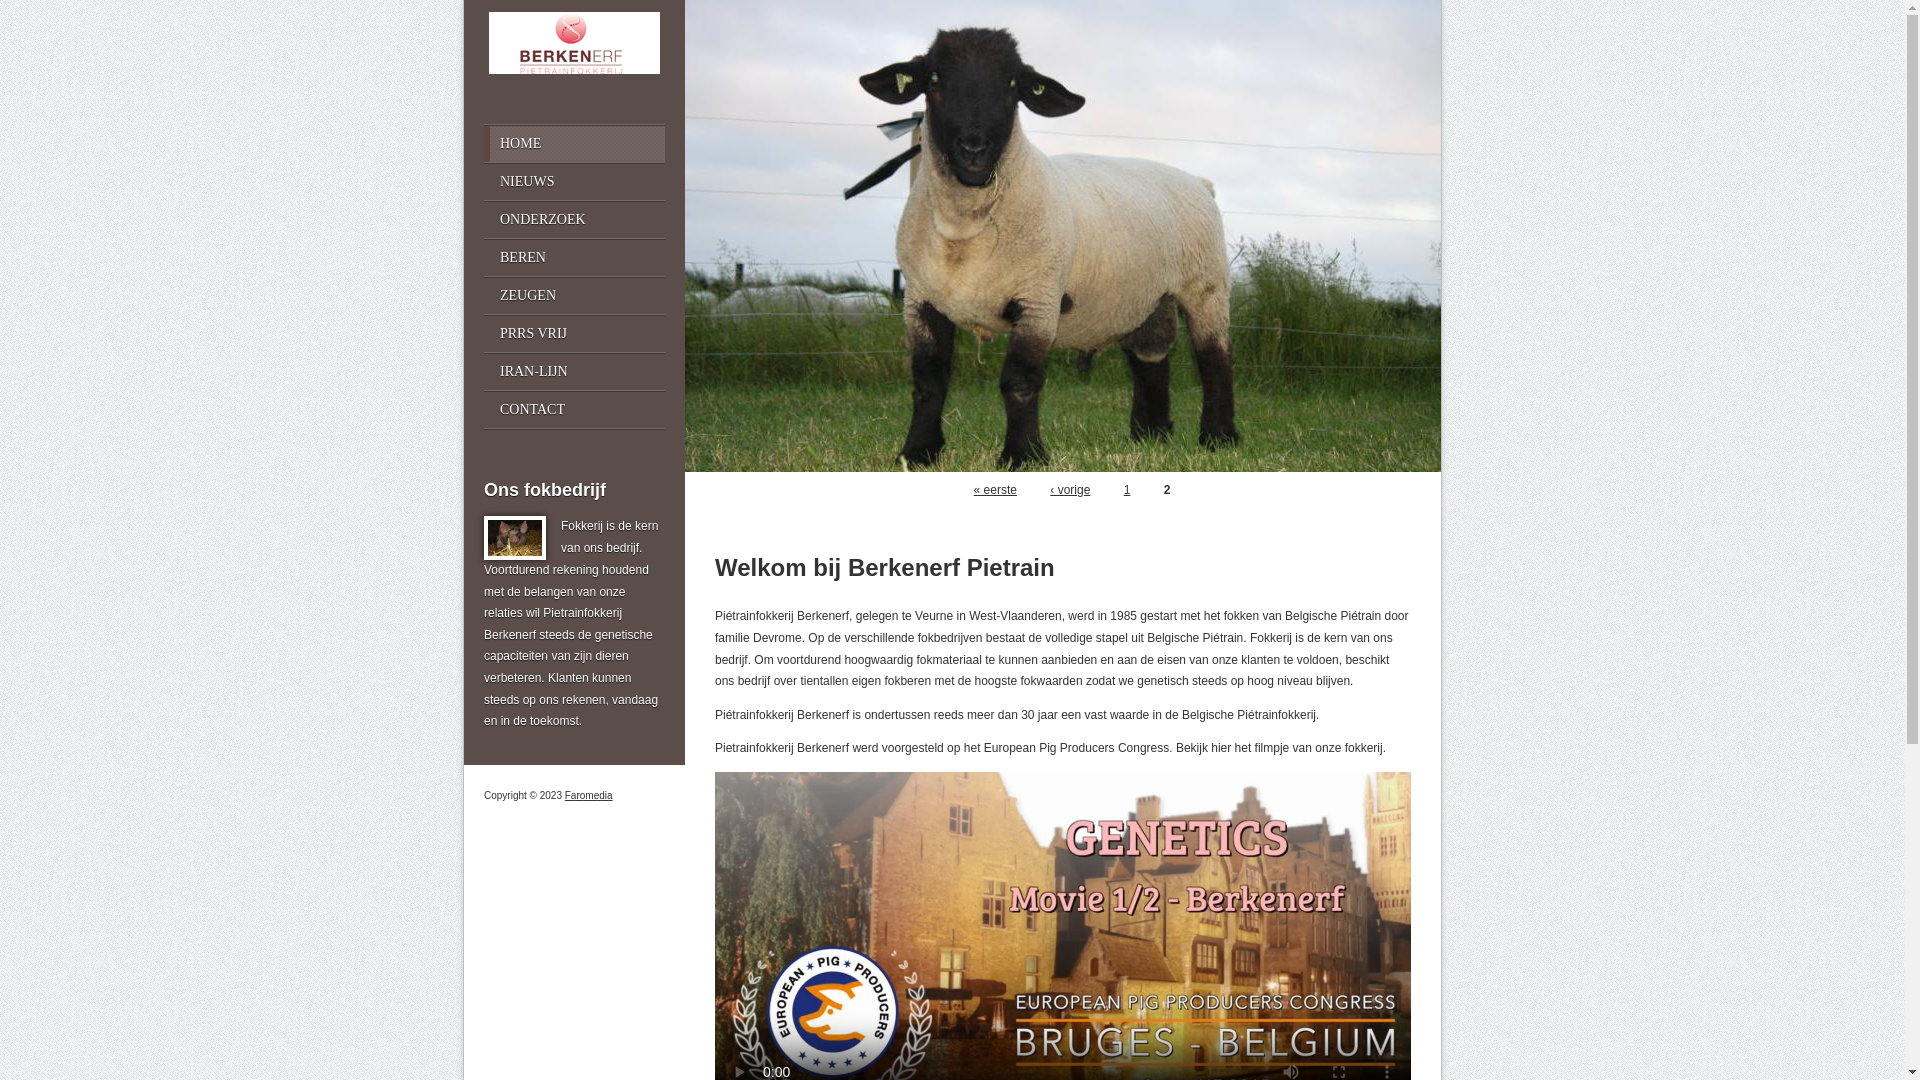 The height and width of the screenshot is (1080, 1920). Describe the element at coordinates (574, 70) in the screenshot. I see `Berkenerf Pietrain` at that location.